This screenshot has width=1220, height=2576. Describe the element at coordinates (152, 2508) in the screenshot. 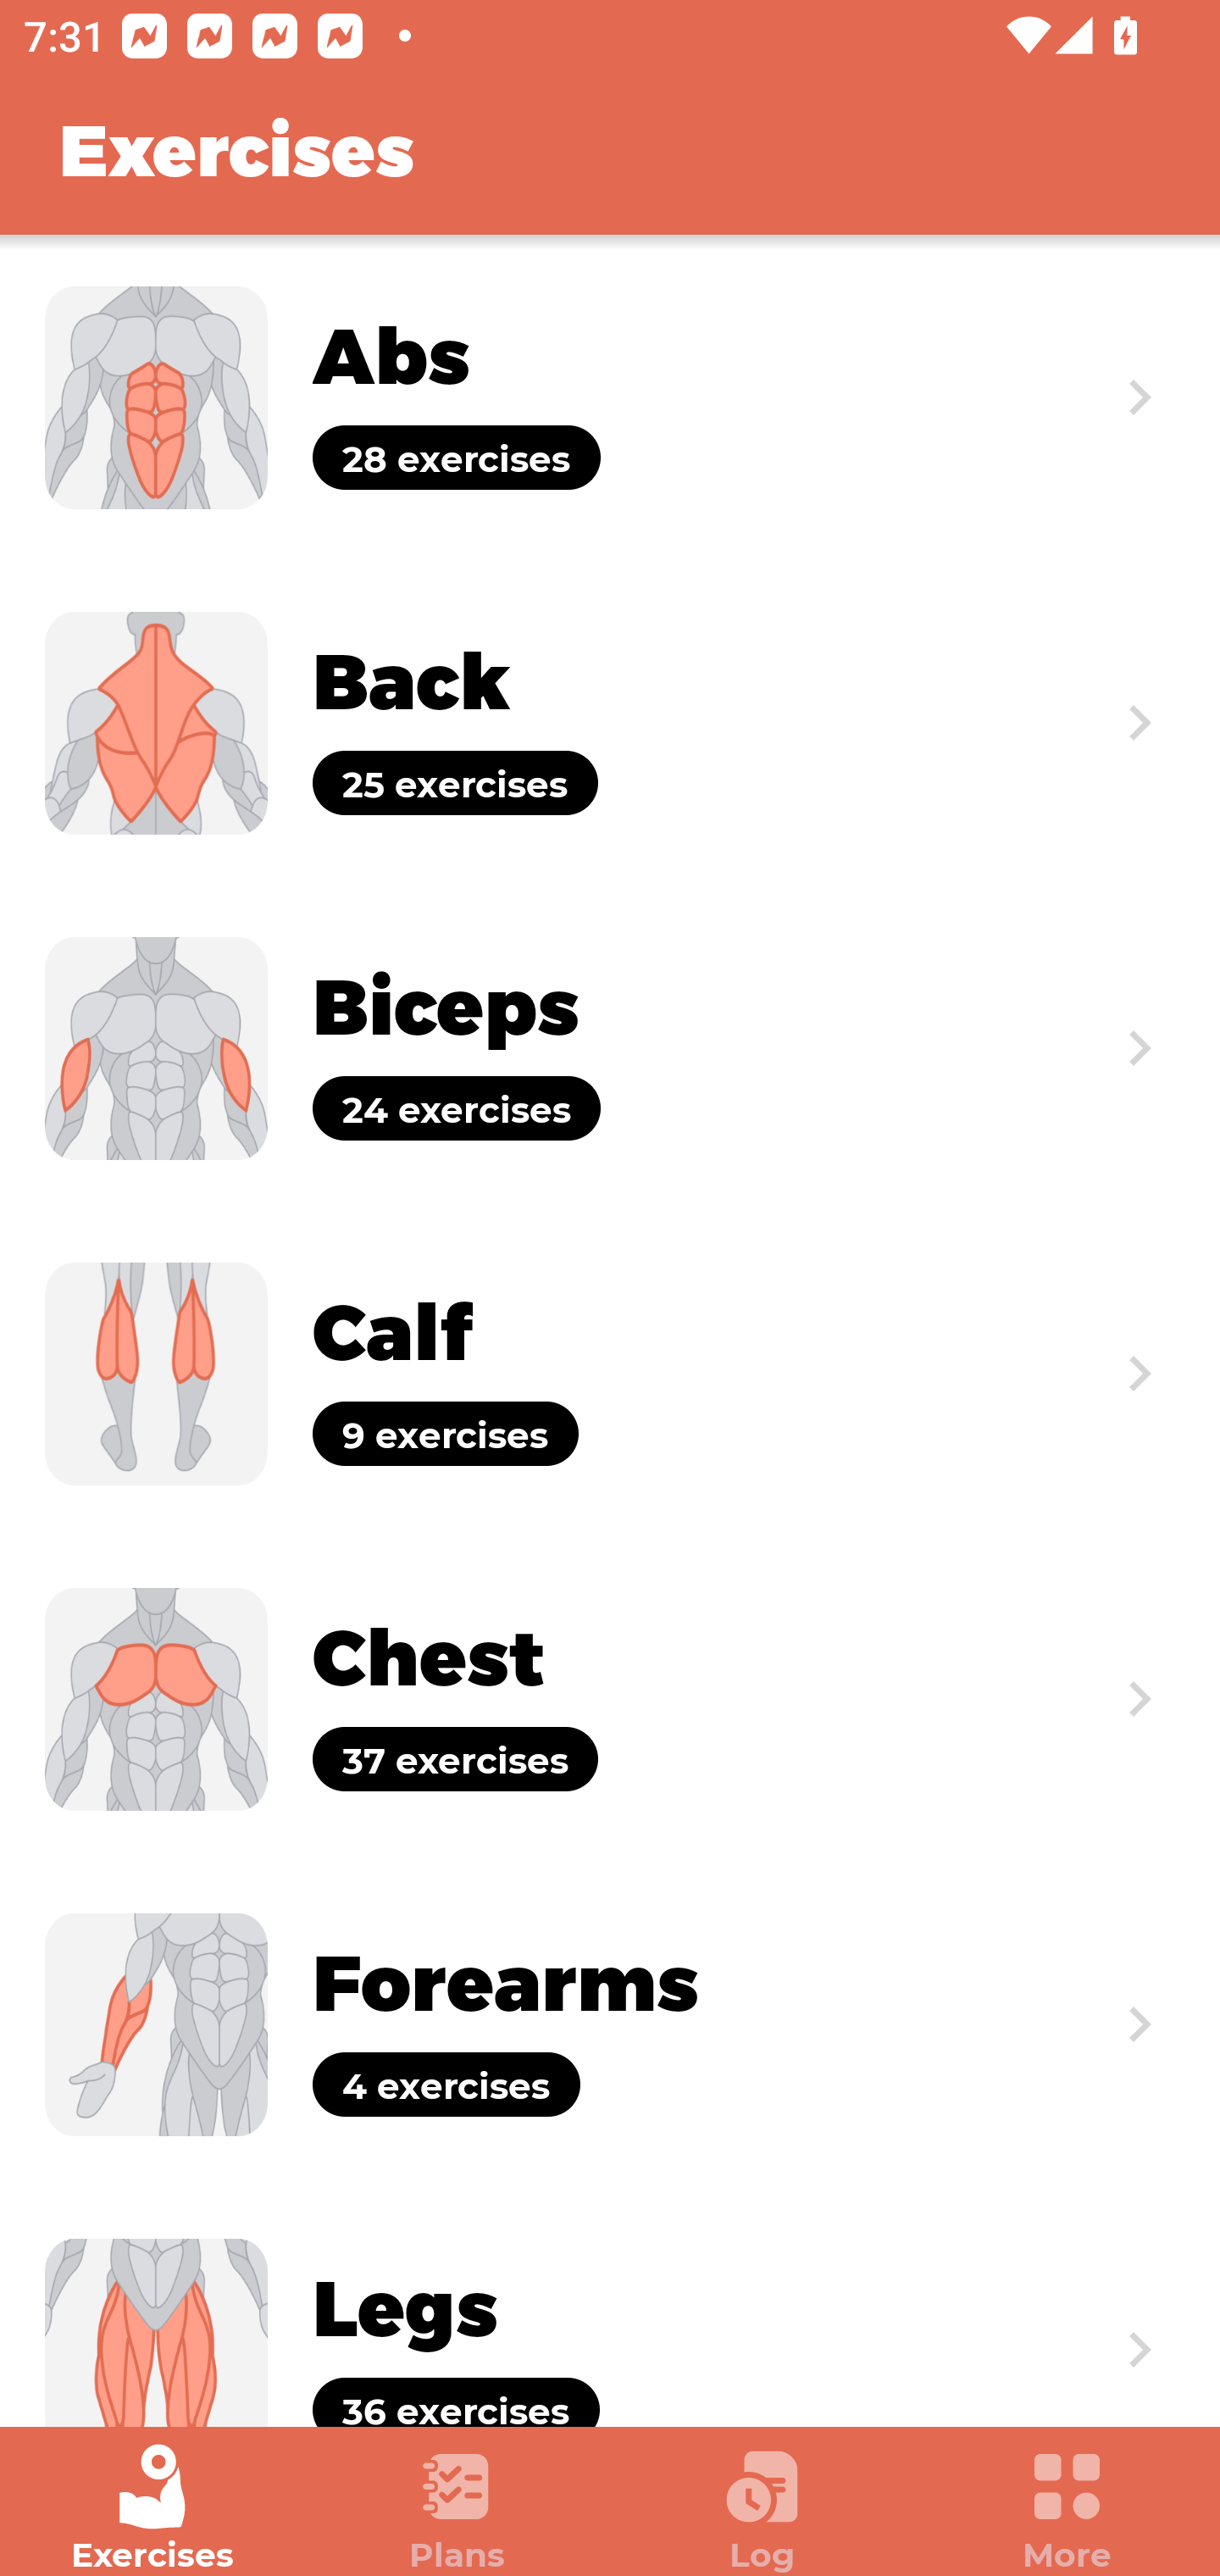

I see `Exercises` at that location.